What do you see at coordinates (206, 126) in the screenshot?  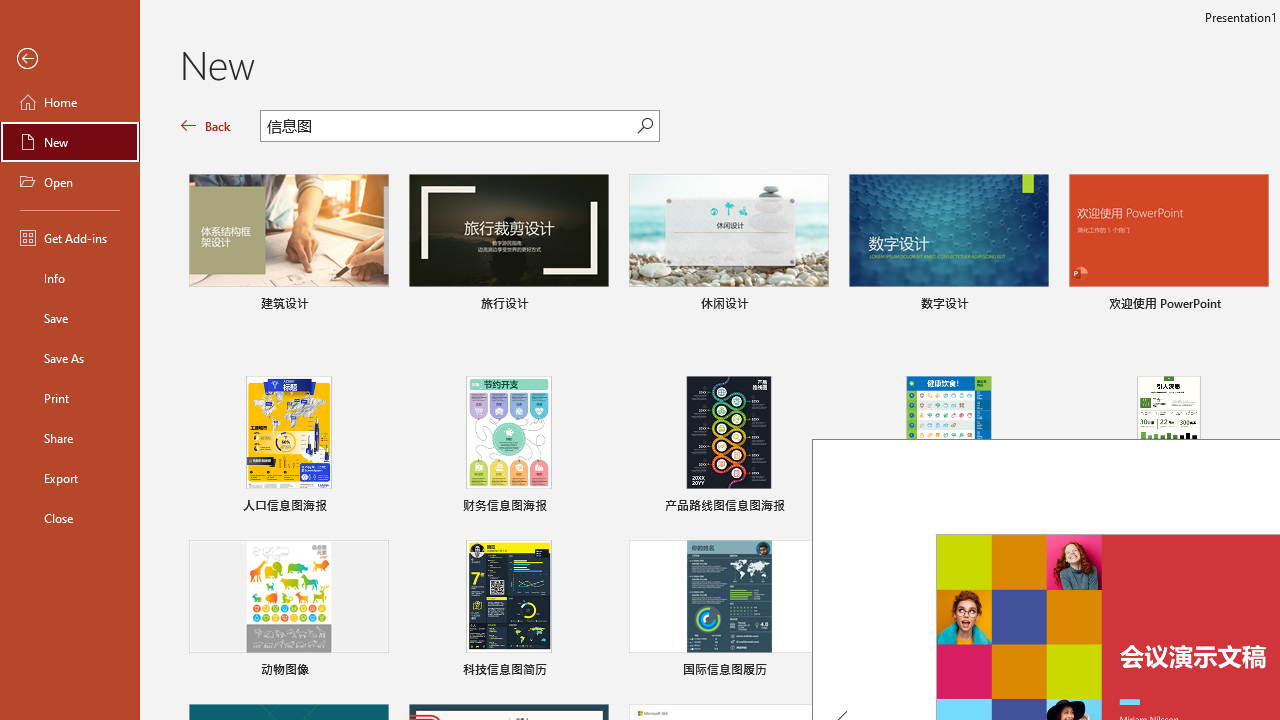 I see `Back` at bounding box center [206, 126].